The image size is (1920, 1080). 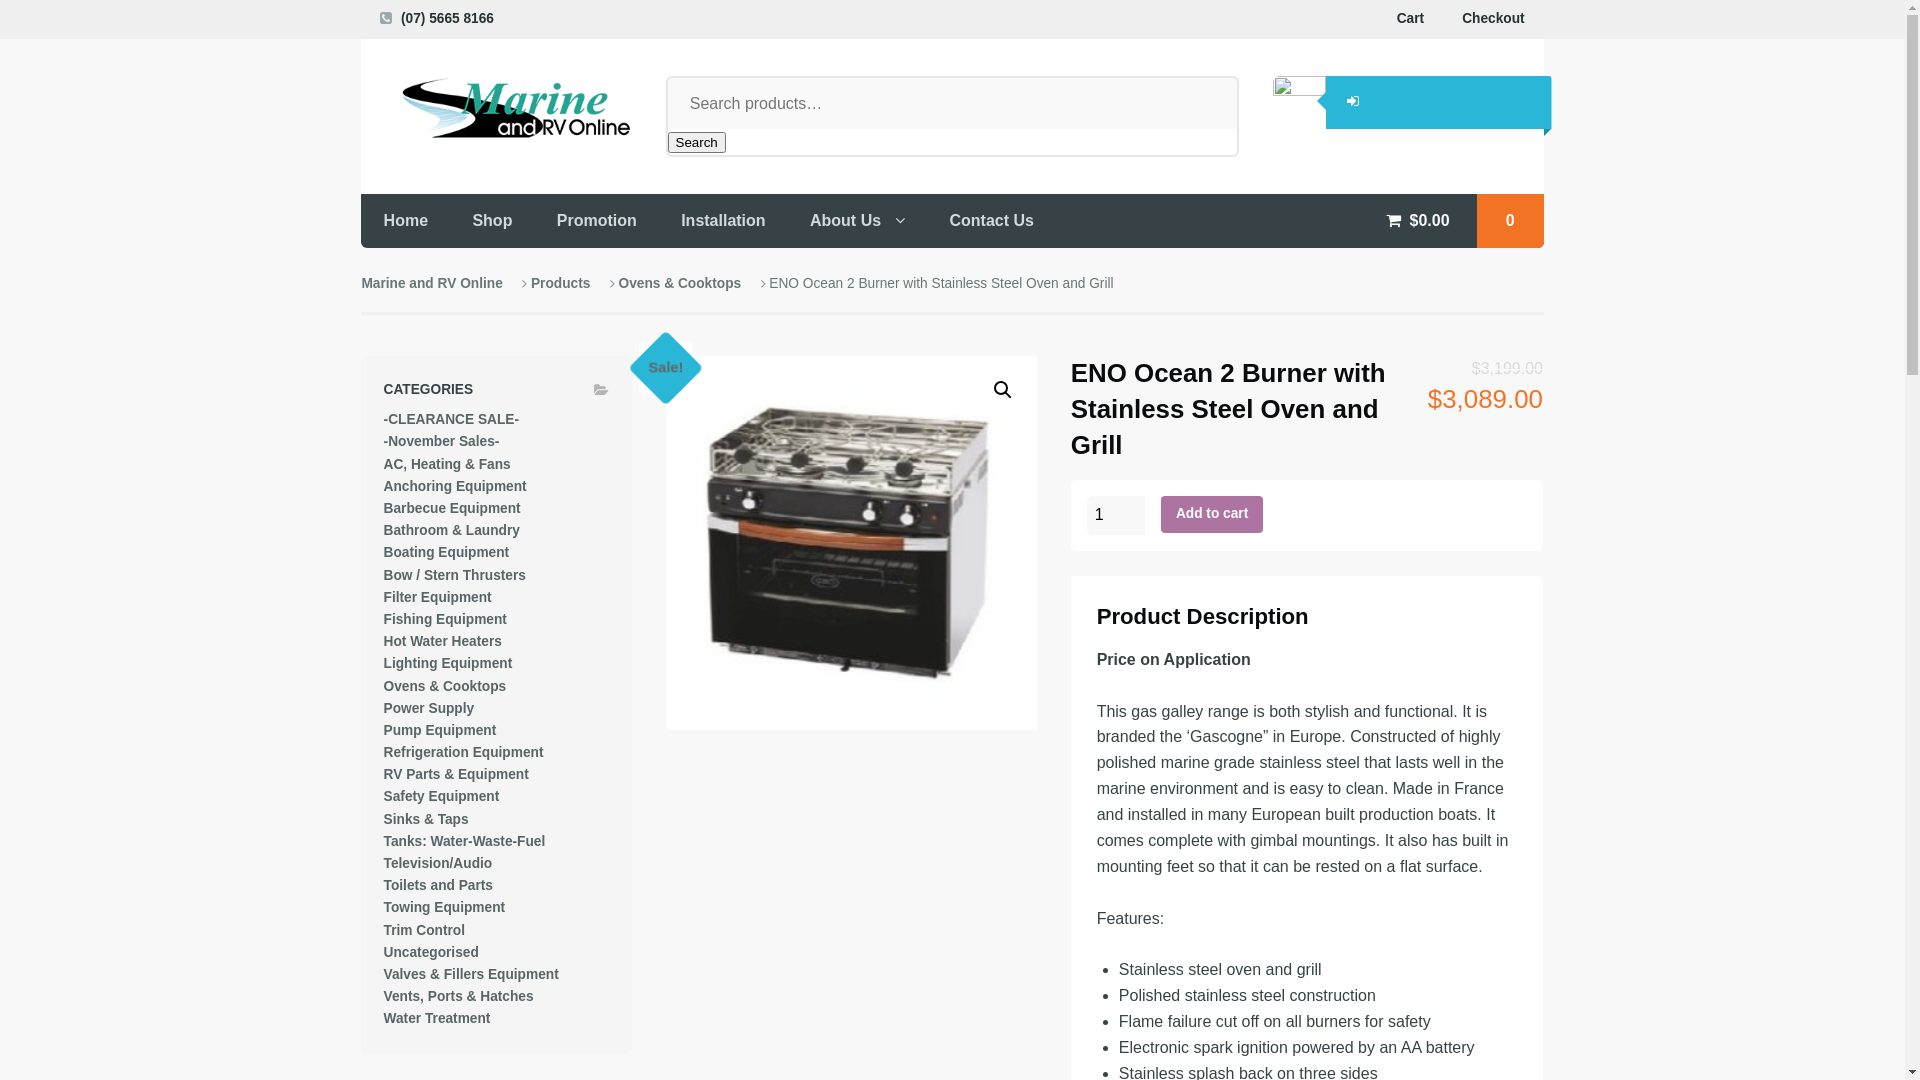 What do you see at coordinates (697, 142) in the screenshot?
I see `Search` at bounding box center [697, 142].